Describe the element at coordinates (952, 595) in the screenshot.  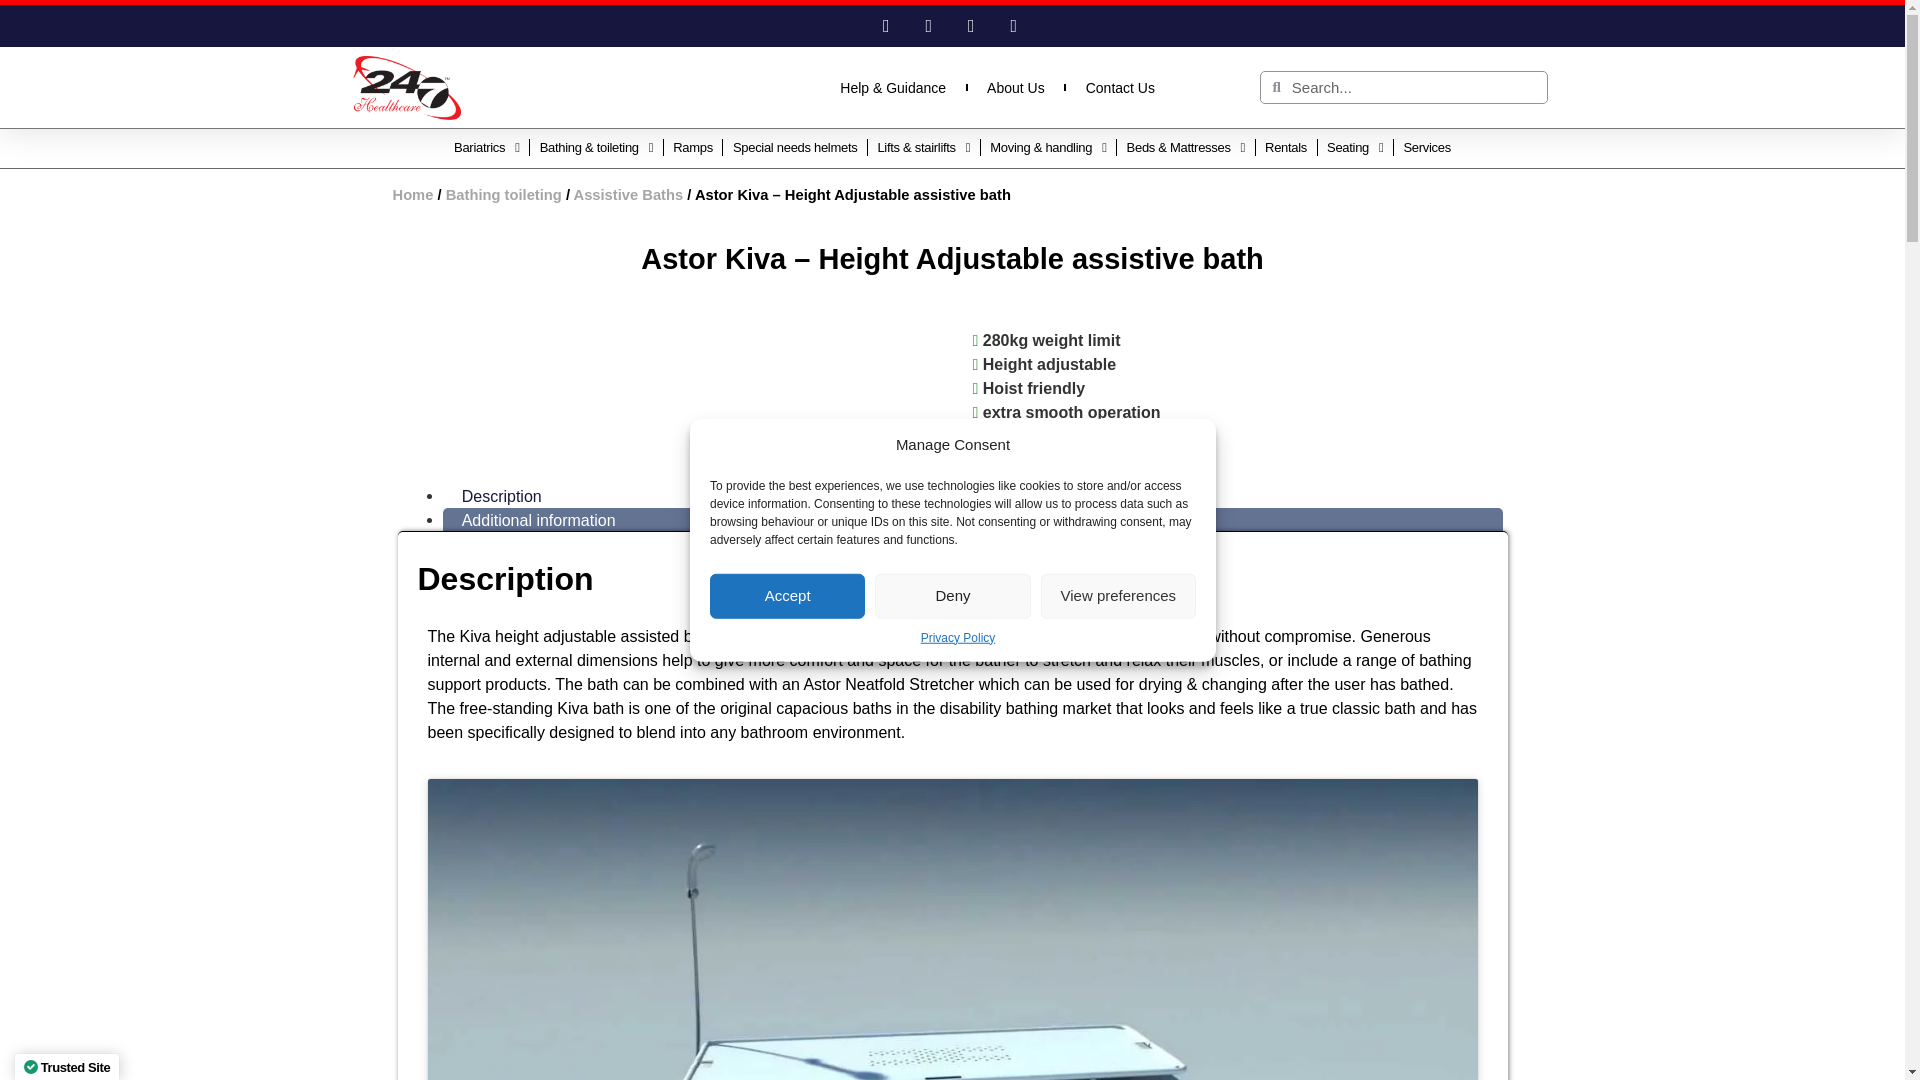
I see `Deny` at that location.